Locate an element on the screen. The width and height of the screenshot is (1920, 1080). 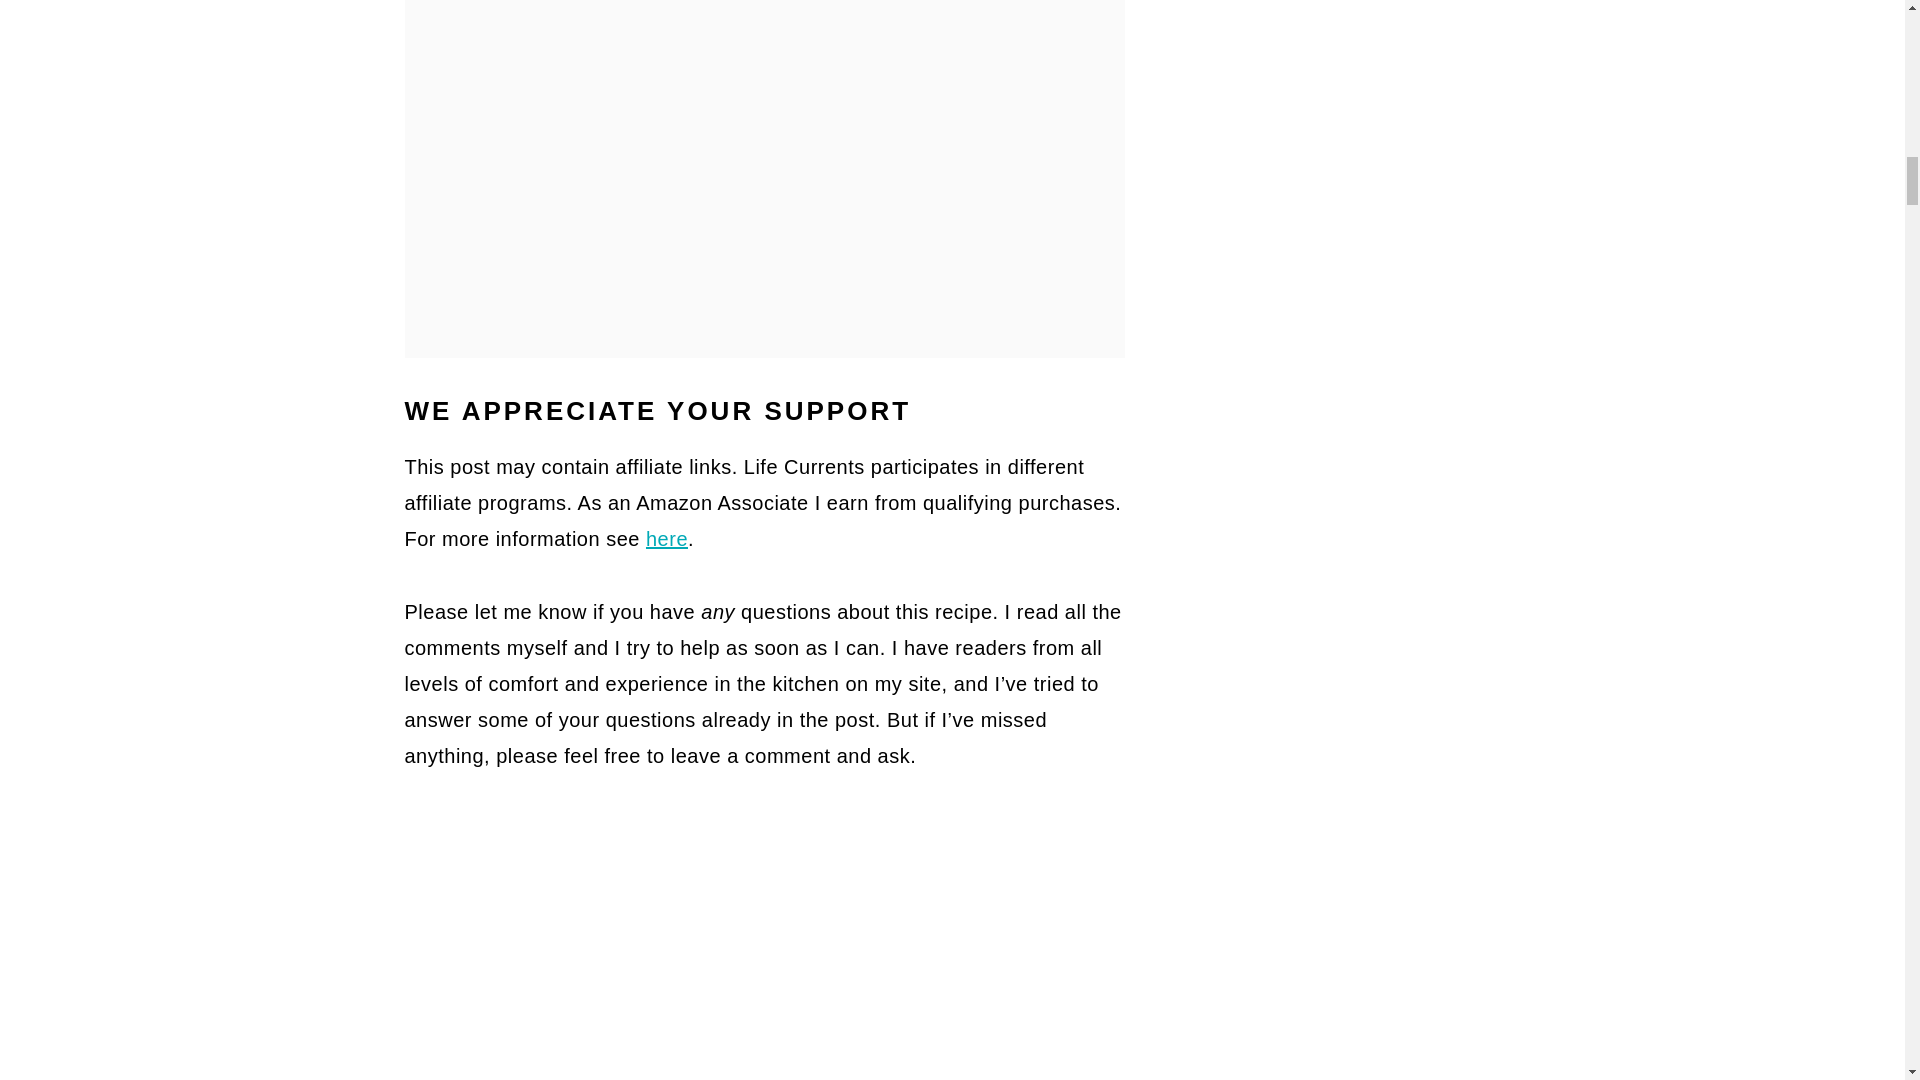
here is located at coordinates (666, 538).